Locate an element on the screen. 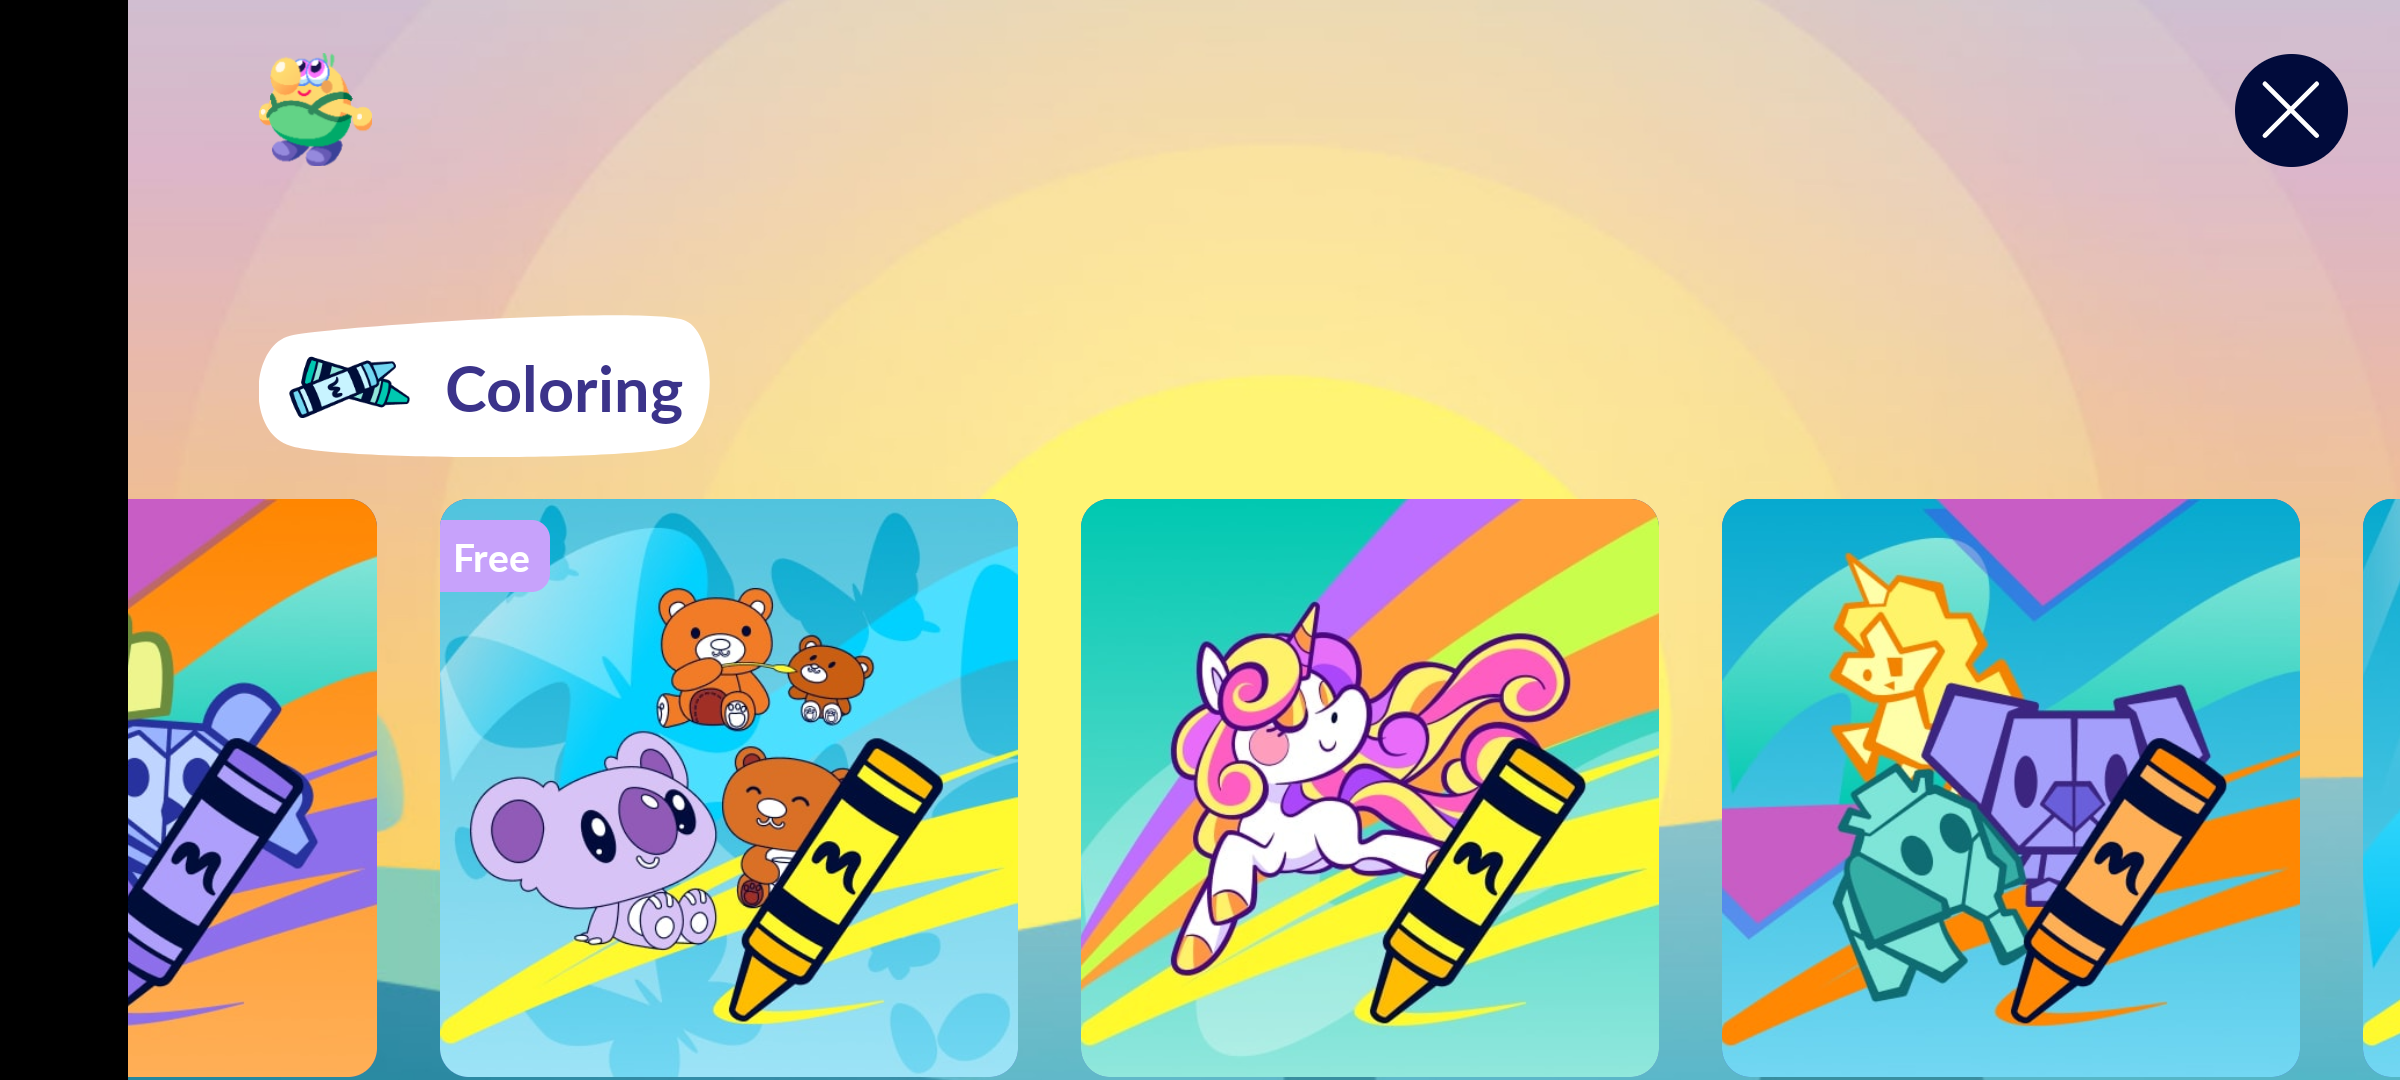 The image size is (2400, 1080). Profile icon is located at coordinates (316, 110).